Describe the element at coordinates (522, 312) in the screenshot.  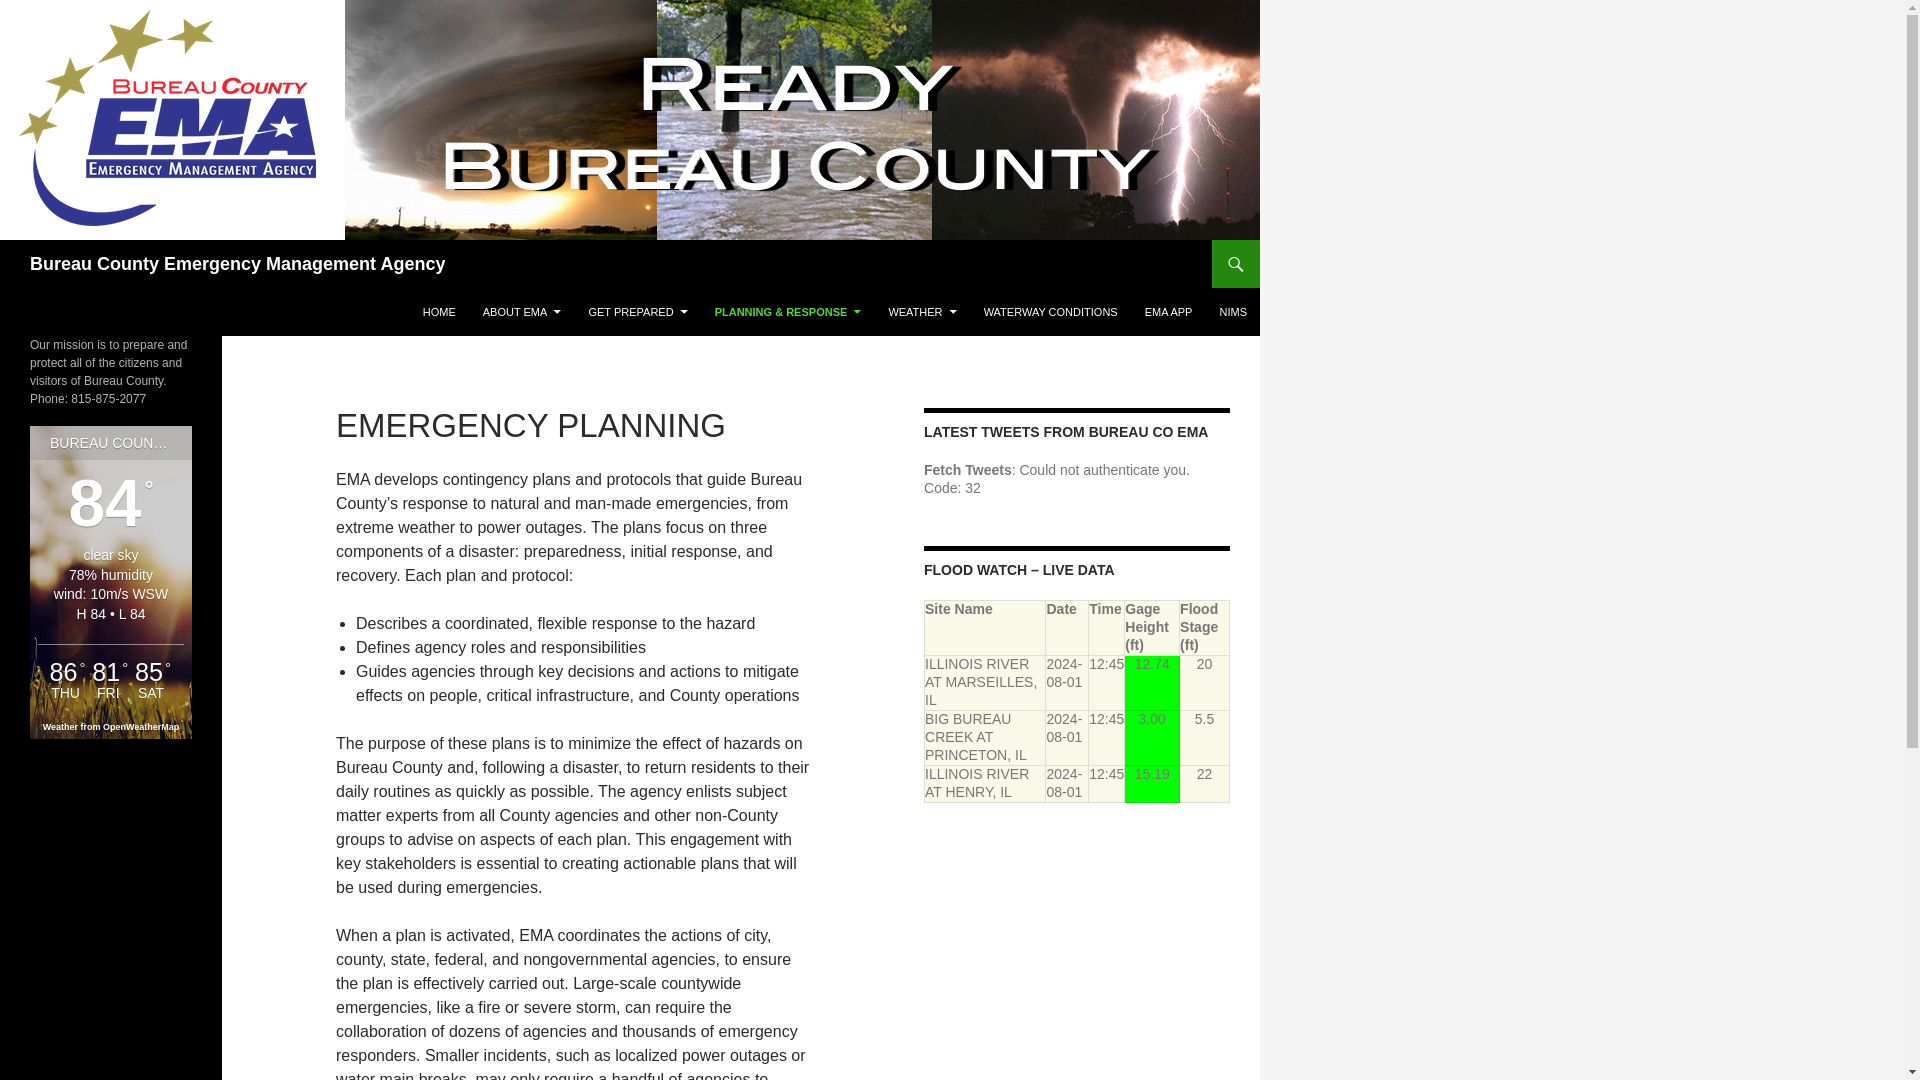
I see `ABOUT EMA` at that location.